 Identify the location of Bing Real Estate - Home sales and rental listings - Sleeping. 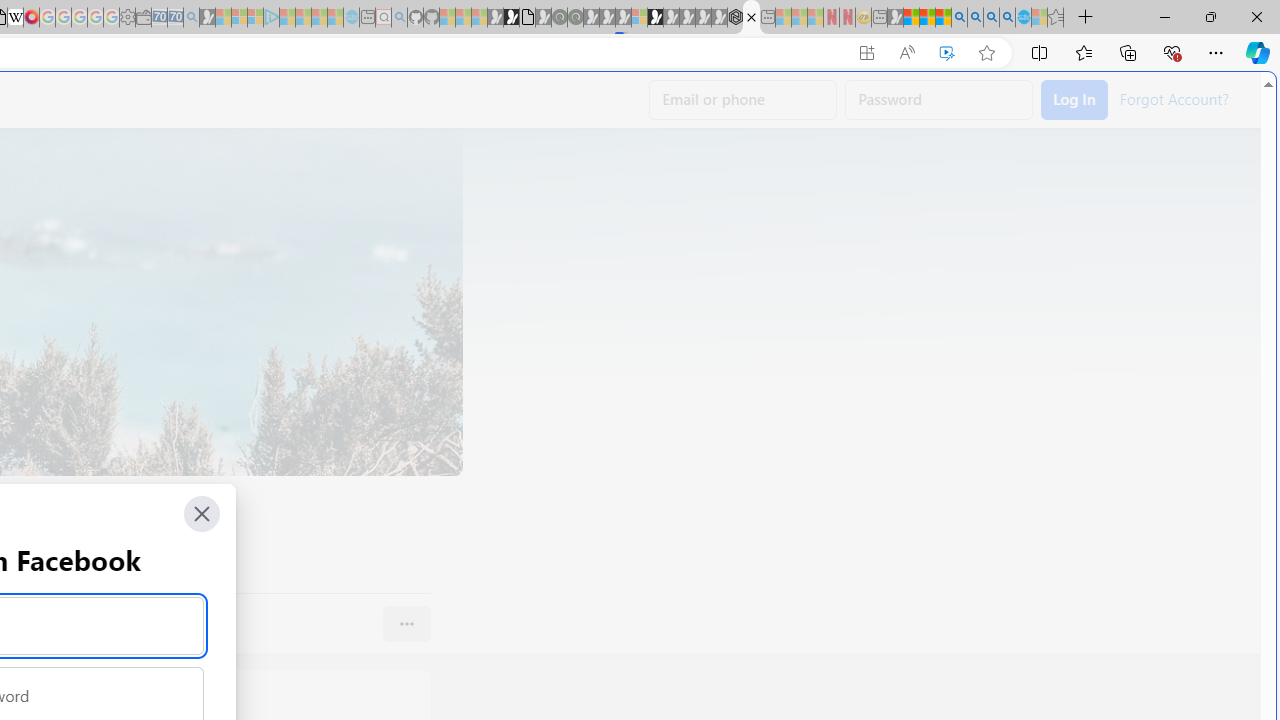
(191, 18).